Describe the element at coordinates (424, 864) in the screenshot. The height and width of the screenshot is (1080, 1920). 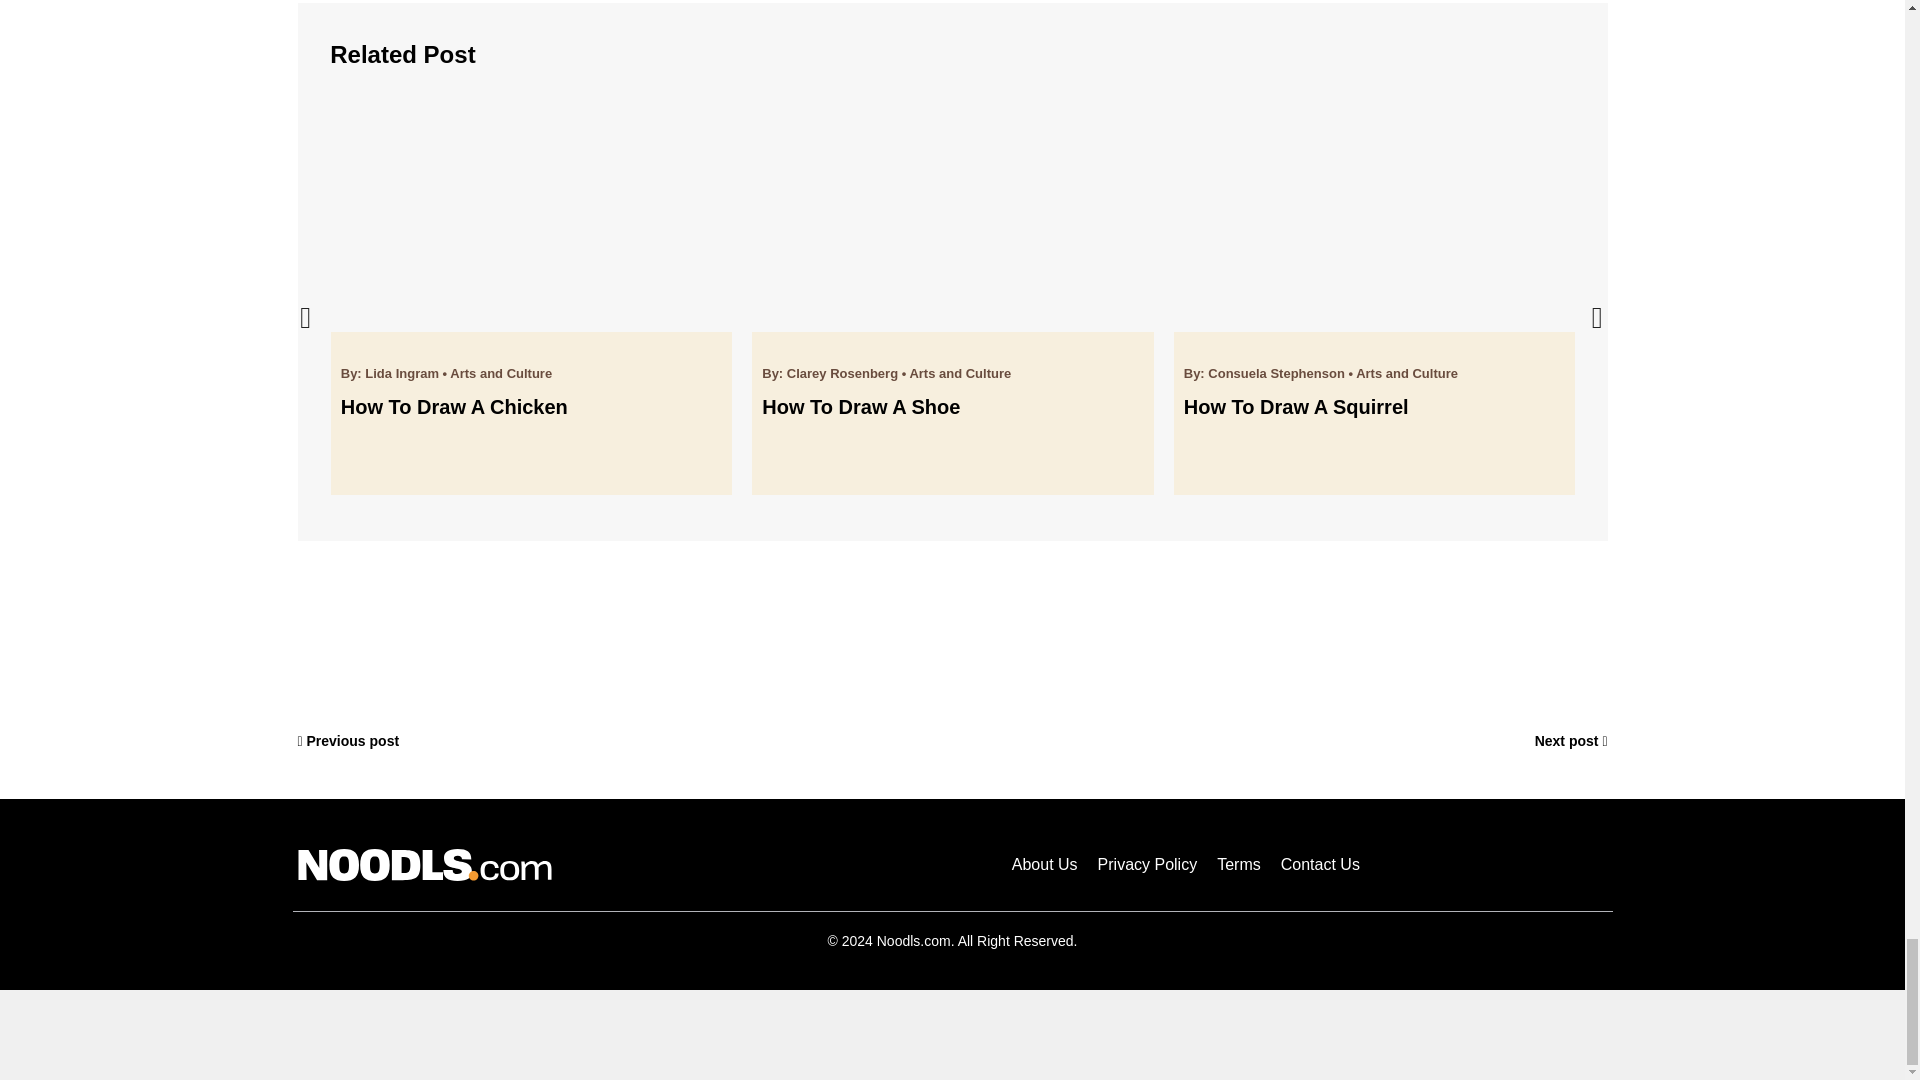
I see `Noodls` at that location.